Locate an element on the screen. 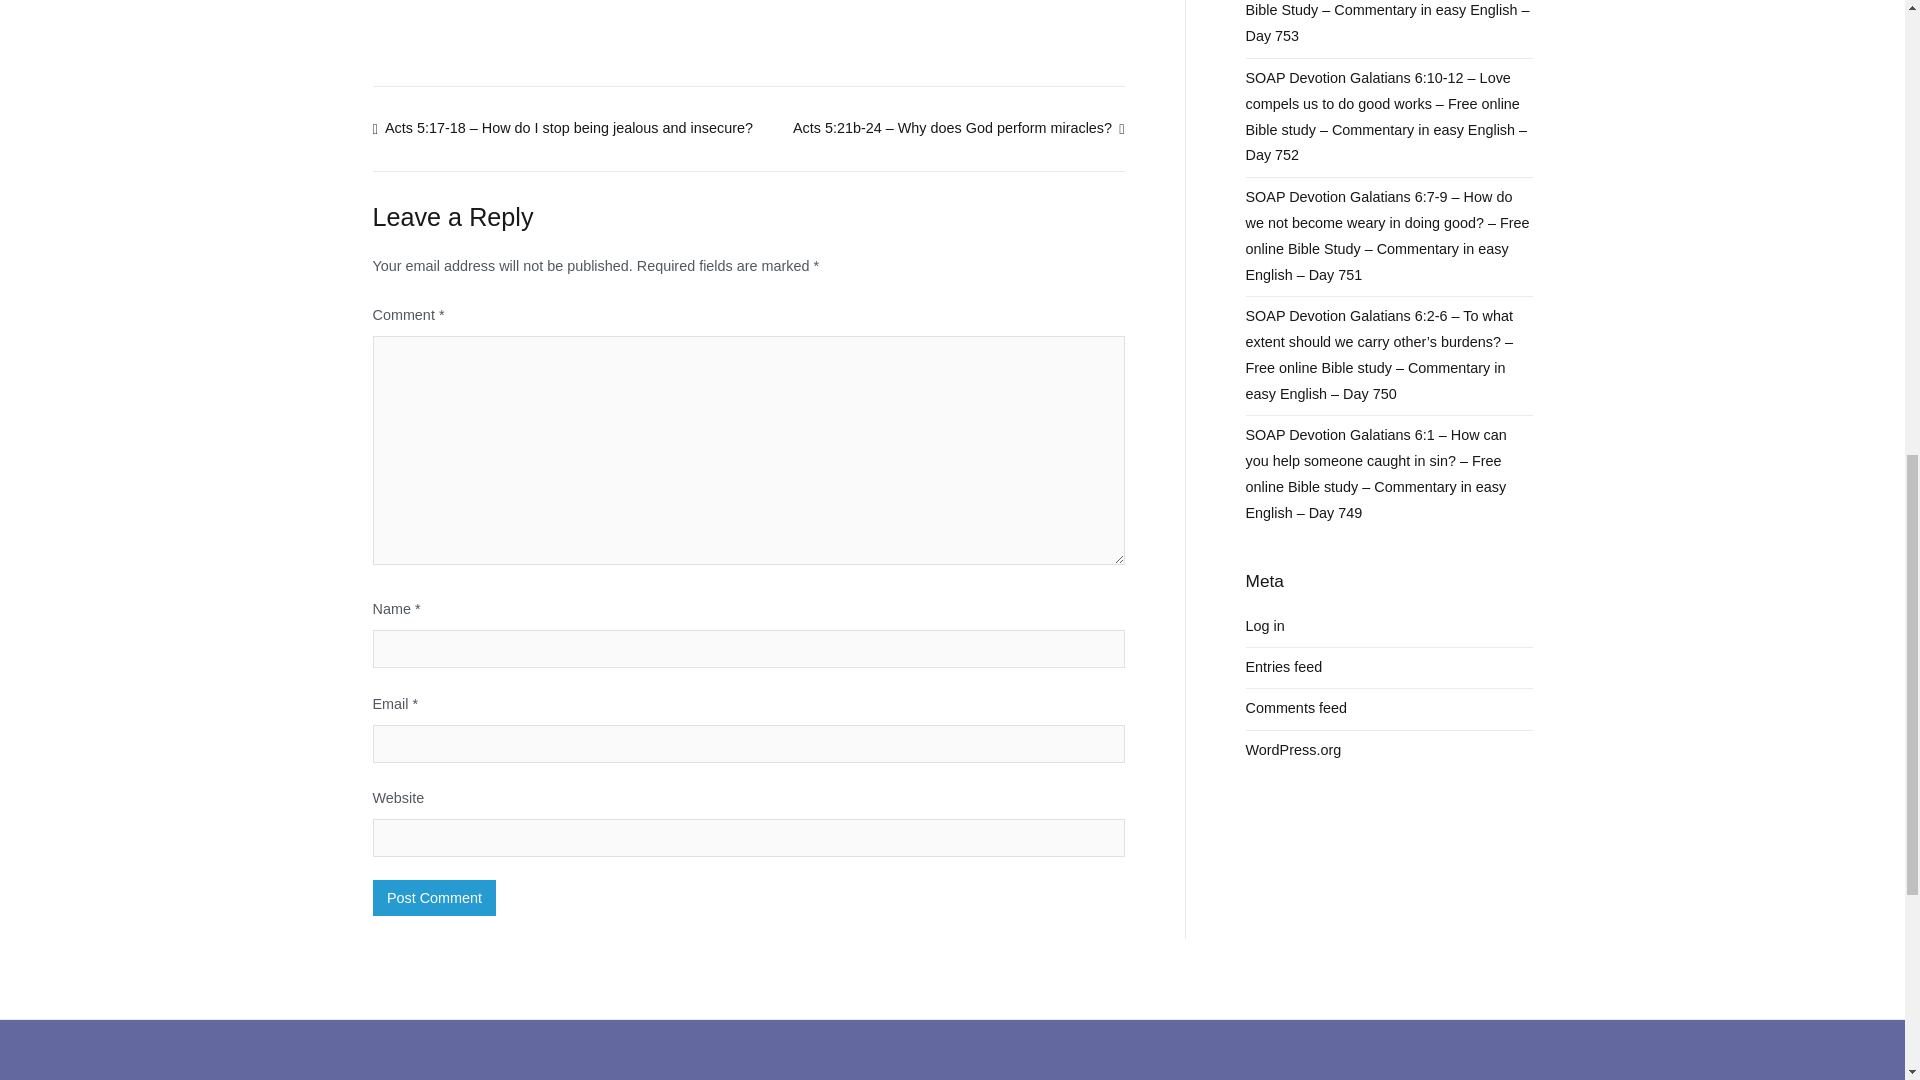 The image size is (1920, 1080). Post Comment is located at coordinates (434, 898).